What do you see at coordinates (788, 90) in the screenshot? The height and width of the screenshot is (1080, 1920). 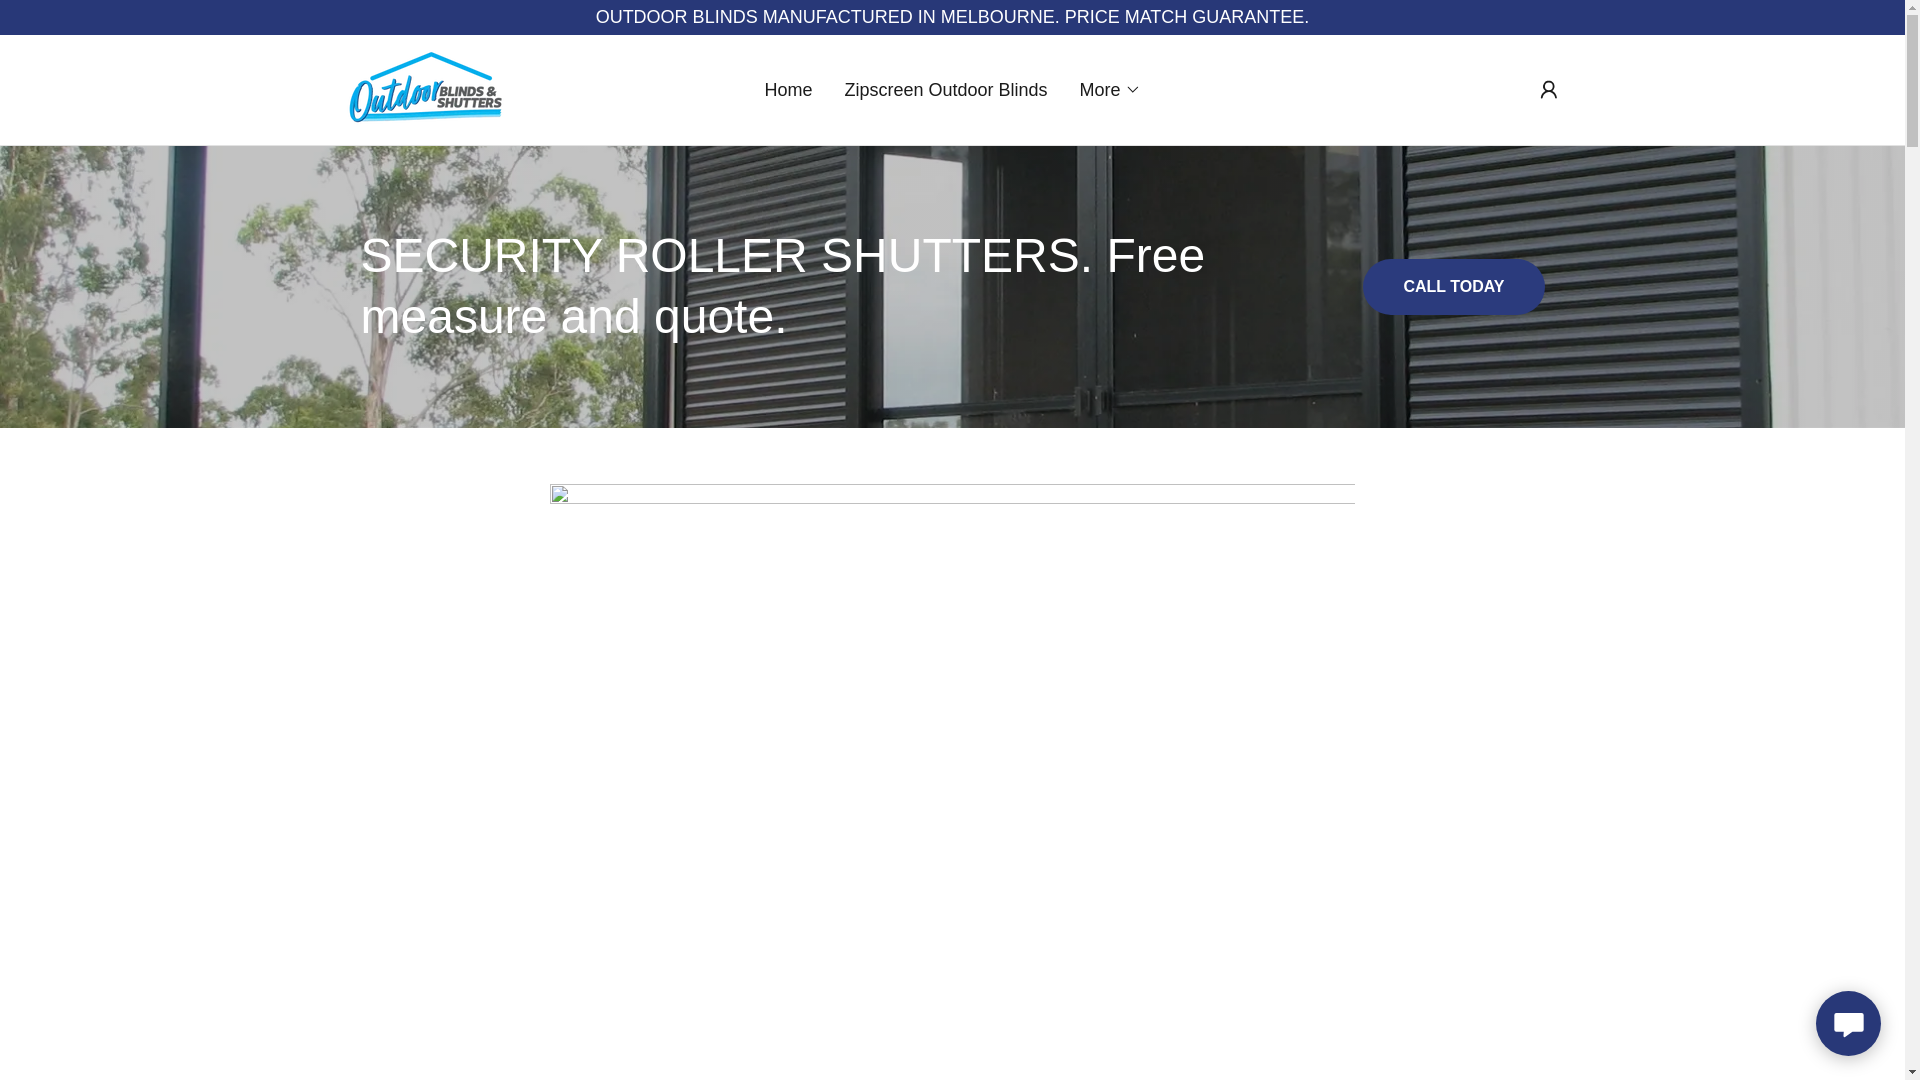 I see `Home` at bounding box center [788, 90].